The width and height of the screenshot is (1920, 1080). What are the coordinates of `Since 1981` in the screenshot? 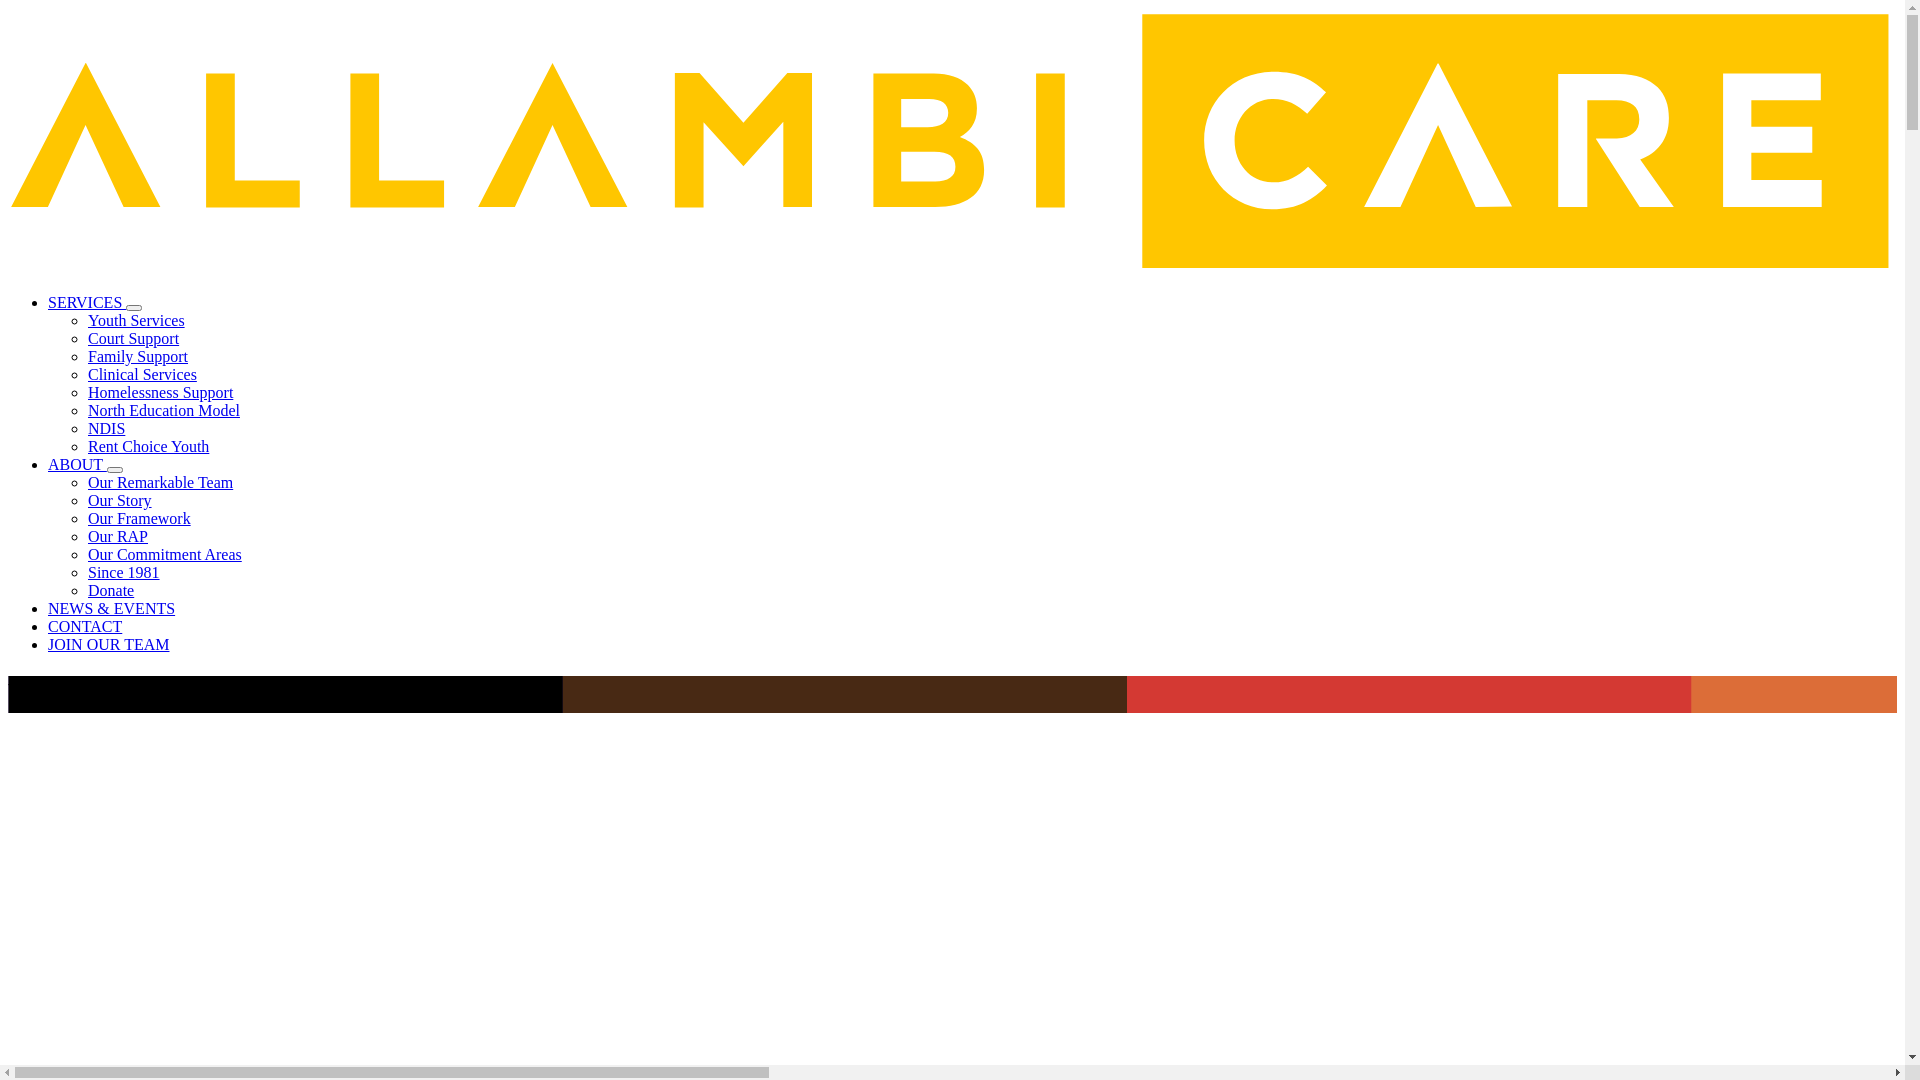 It's located at (124, 572).